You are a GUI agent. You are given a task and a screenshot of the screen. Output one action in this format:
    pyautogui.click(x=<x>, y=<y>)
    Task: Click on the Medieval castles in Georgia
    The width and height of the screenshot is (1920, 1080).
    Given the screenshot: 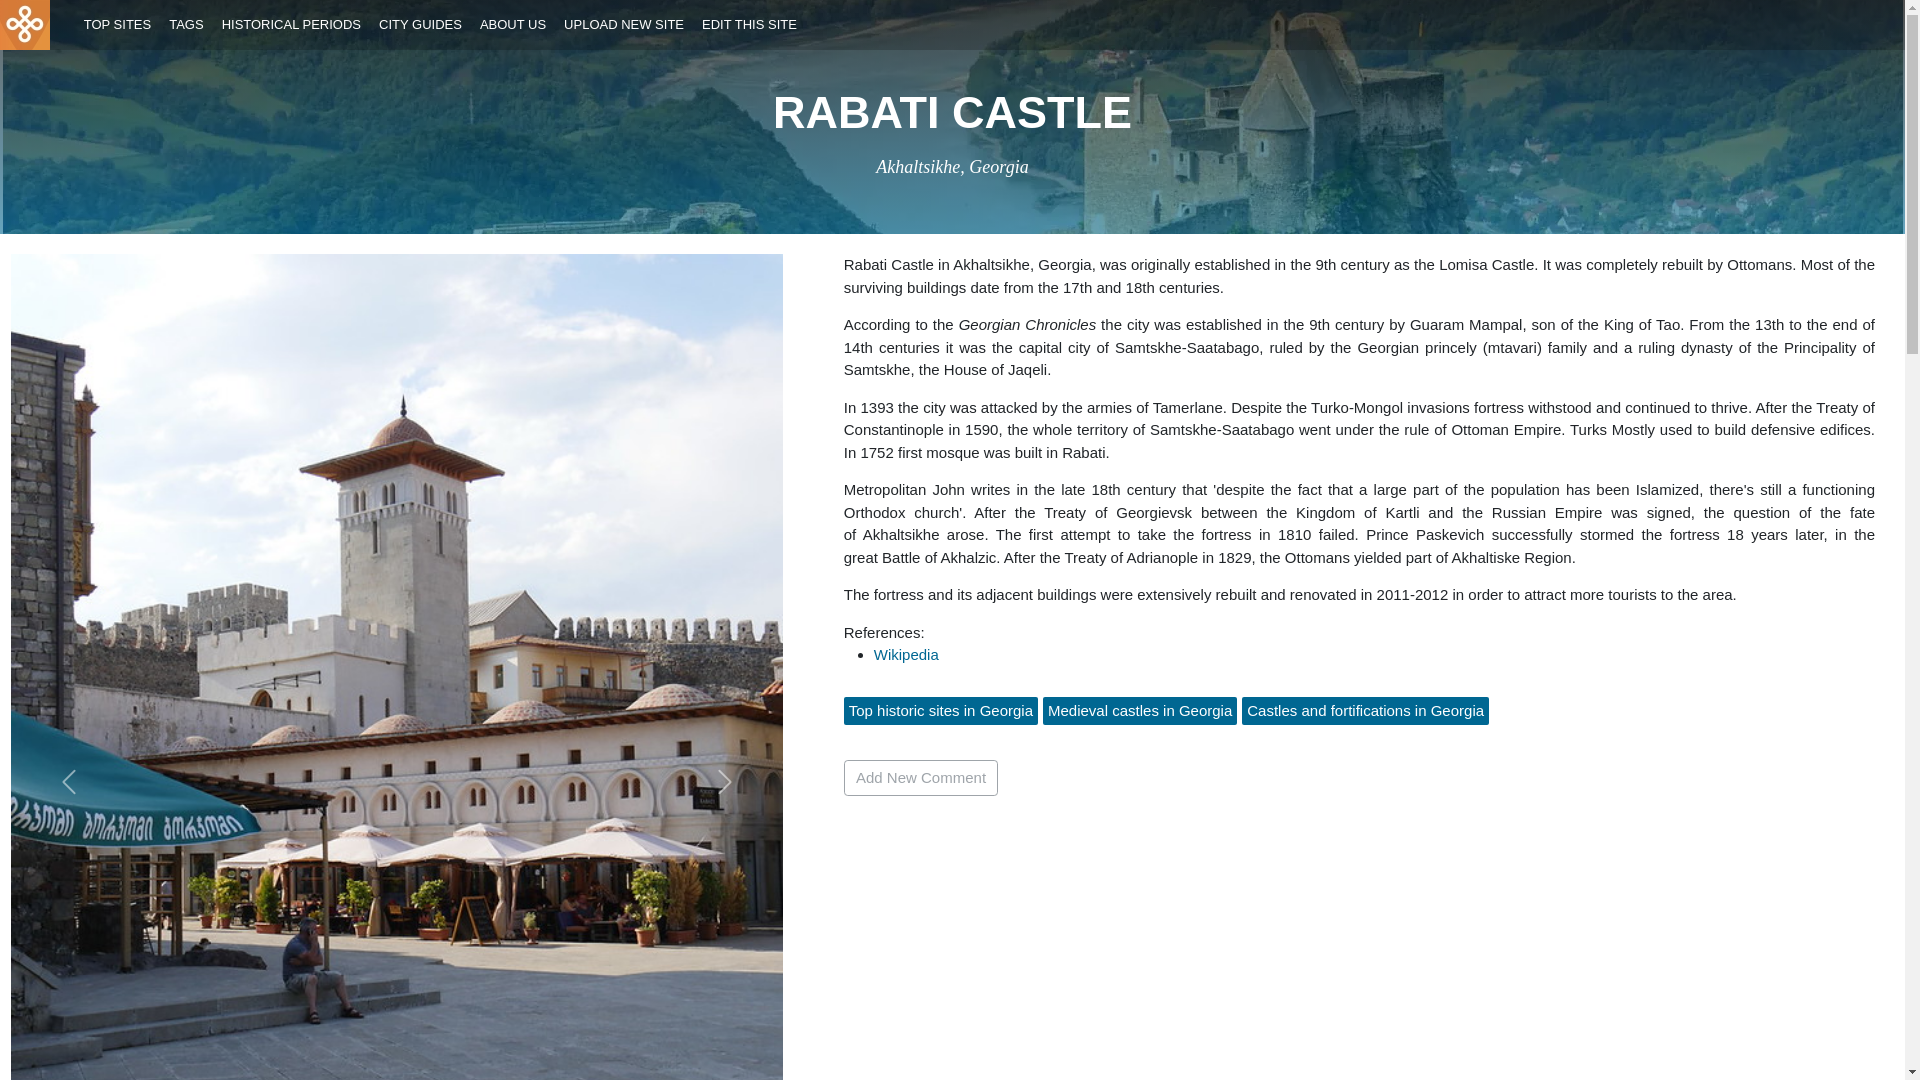 What is the action you would take?
    pyautogui.click(x=1140, y=710)
    